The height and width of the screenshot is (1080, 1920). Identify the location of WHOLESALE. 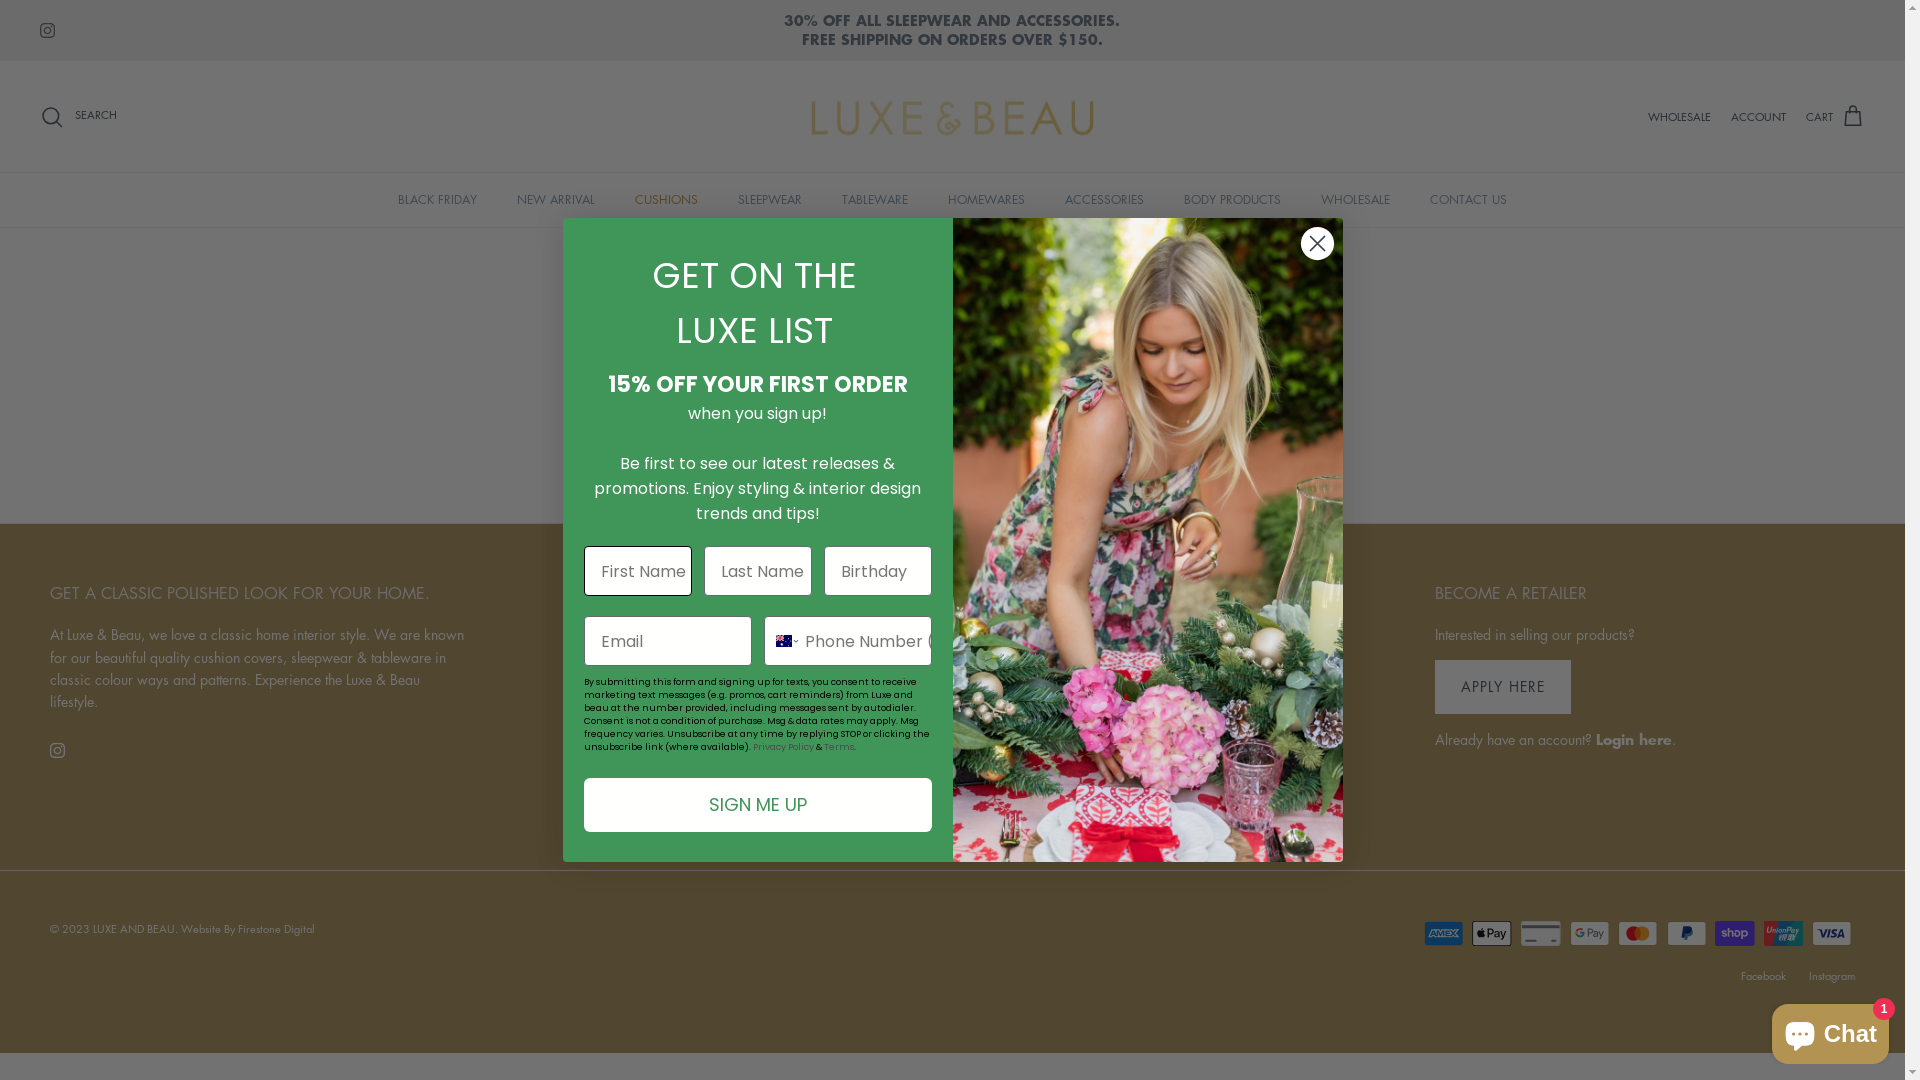
(1356, 200).